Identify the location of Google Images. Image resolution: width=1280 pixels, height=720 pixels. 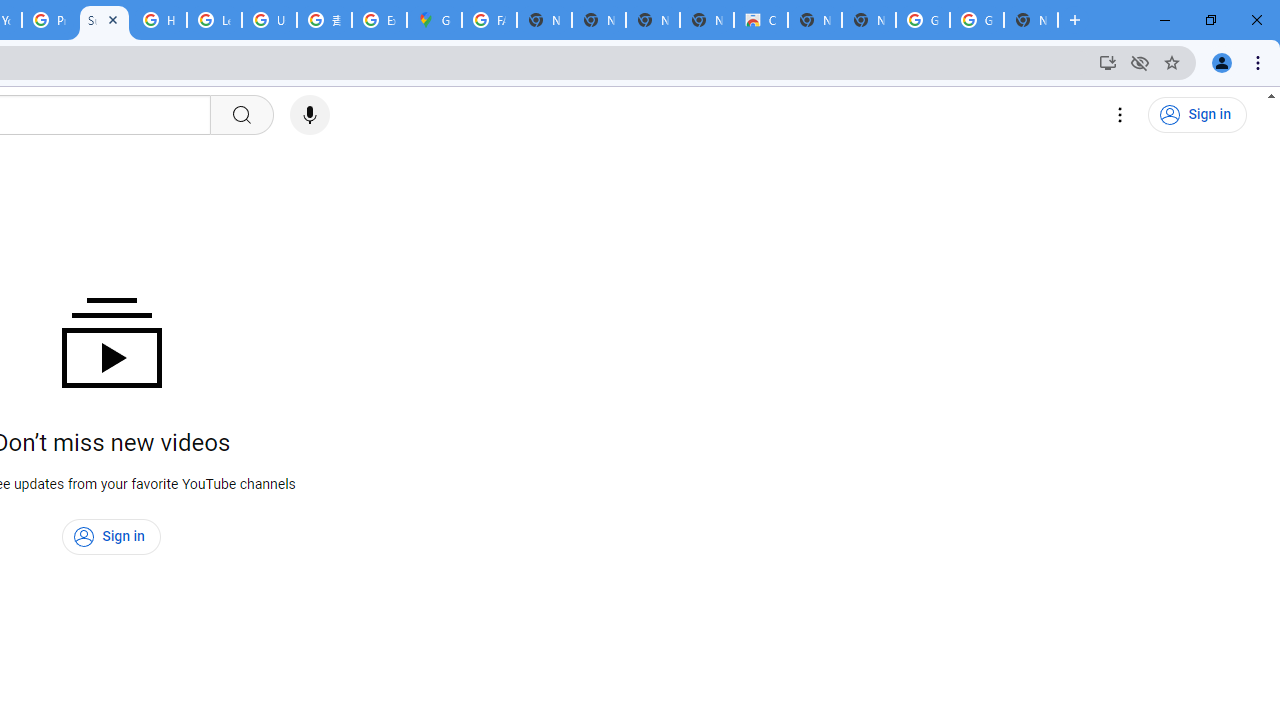
(922, 20).